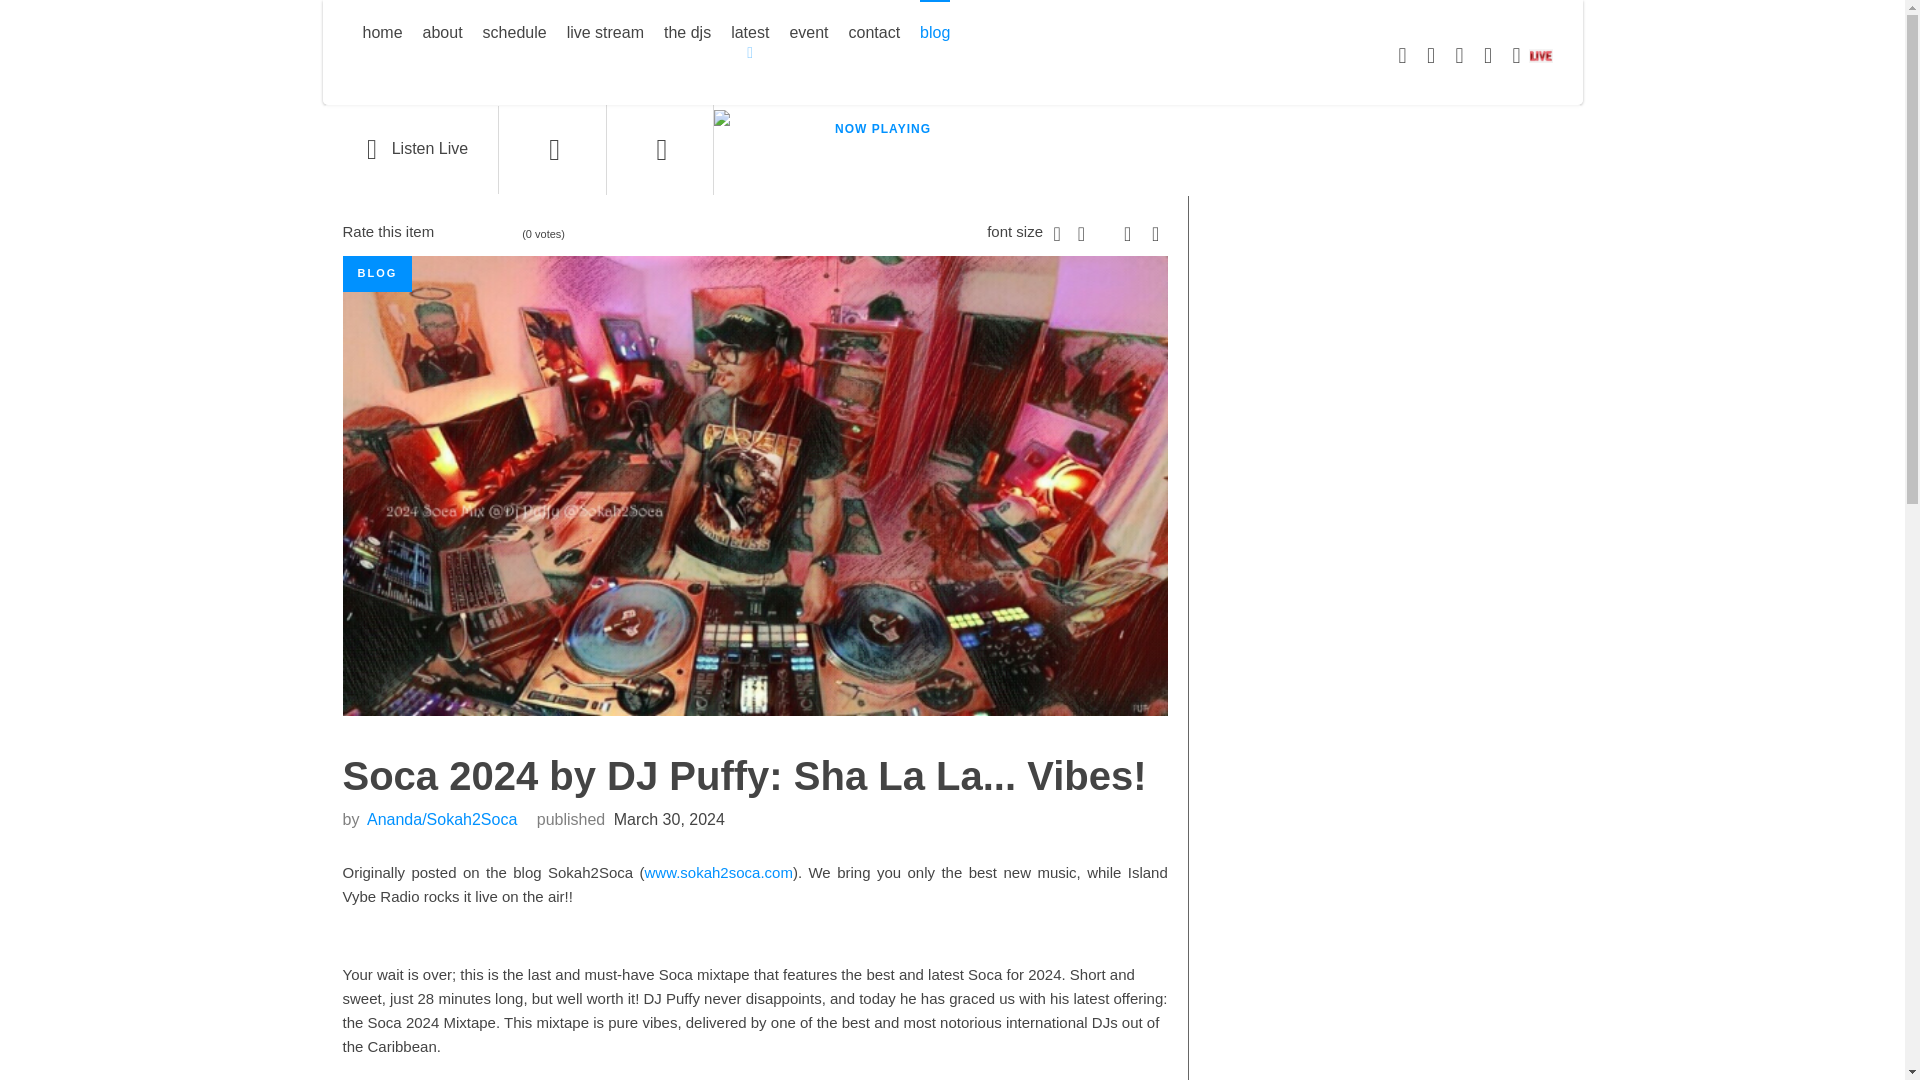  Describe the element at coordinates (454, 234) in the screenshot. I see `2 stars out of 5` at that location.